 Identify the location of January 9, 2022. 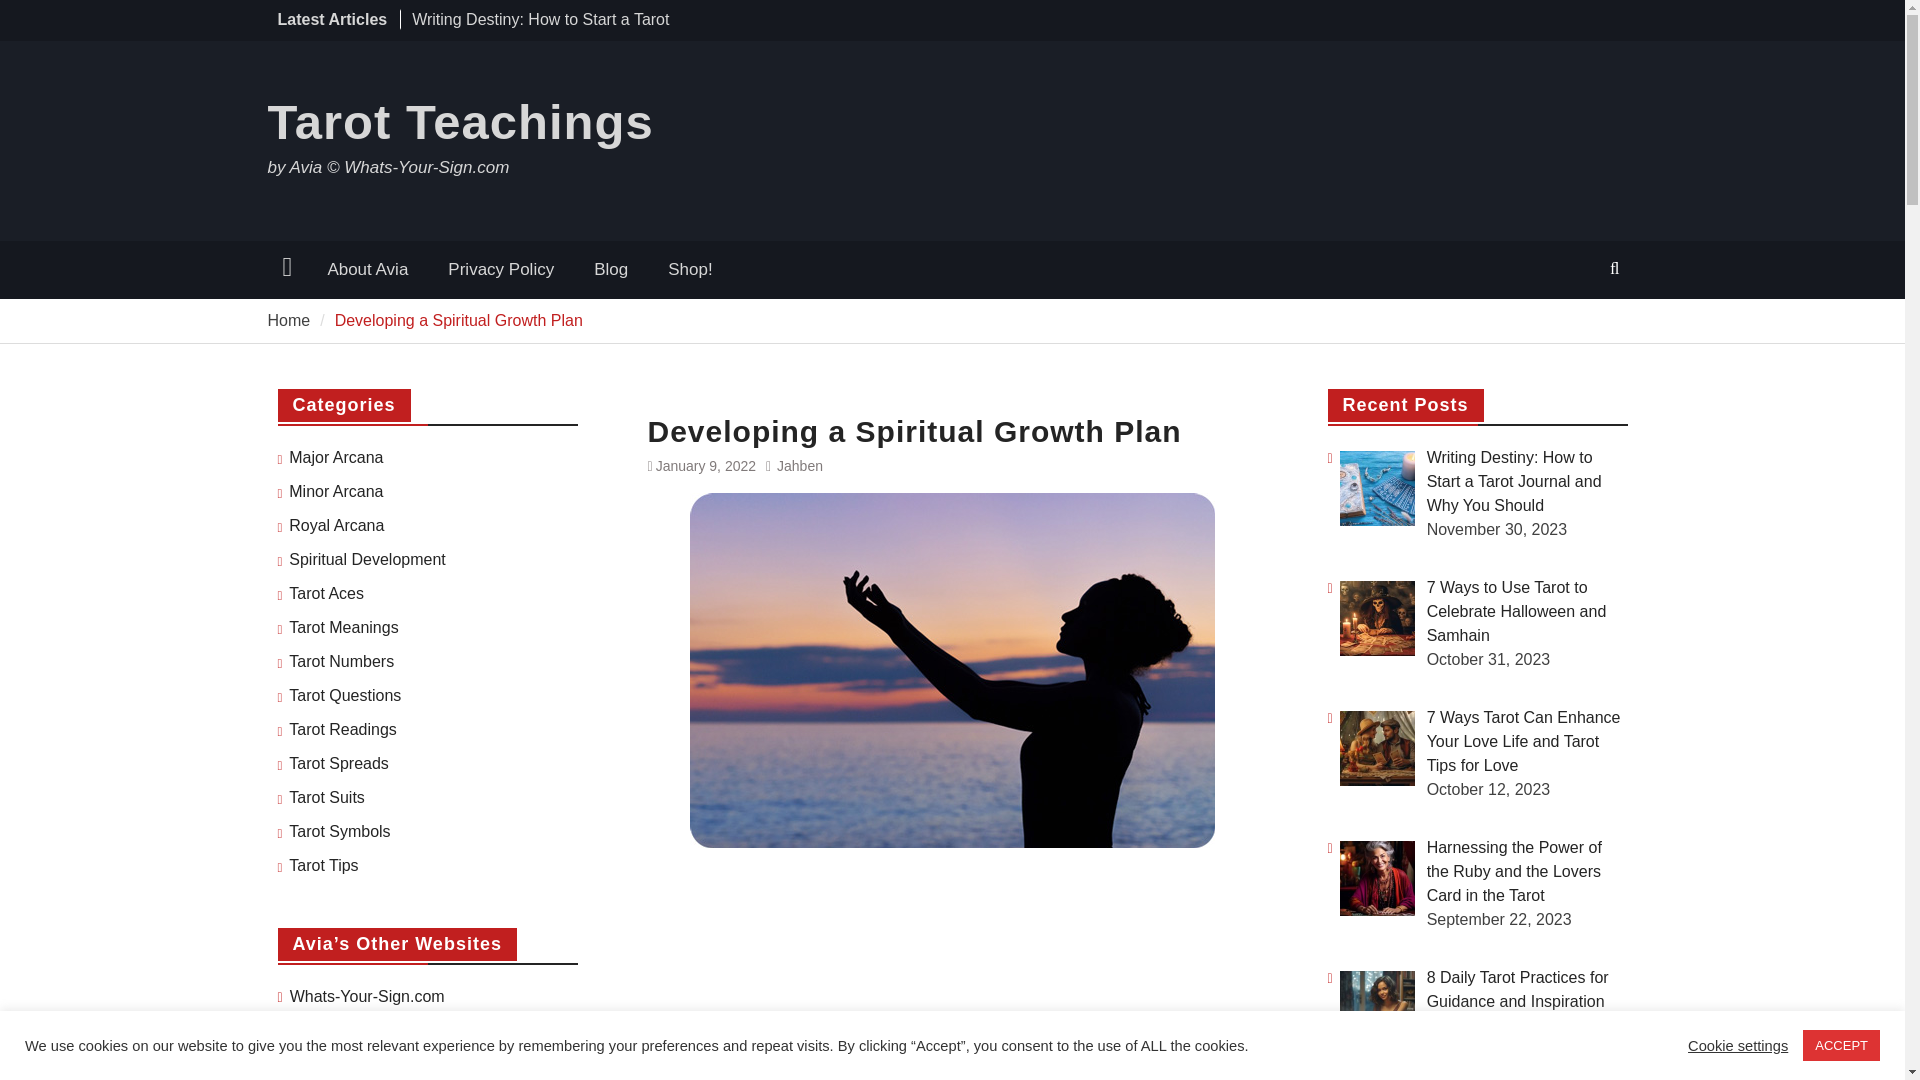
(706, 466).